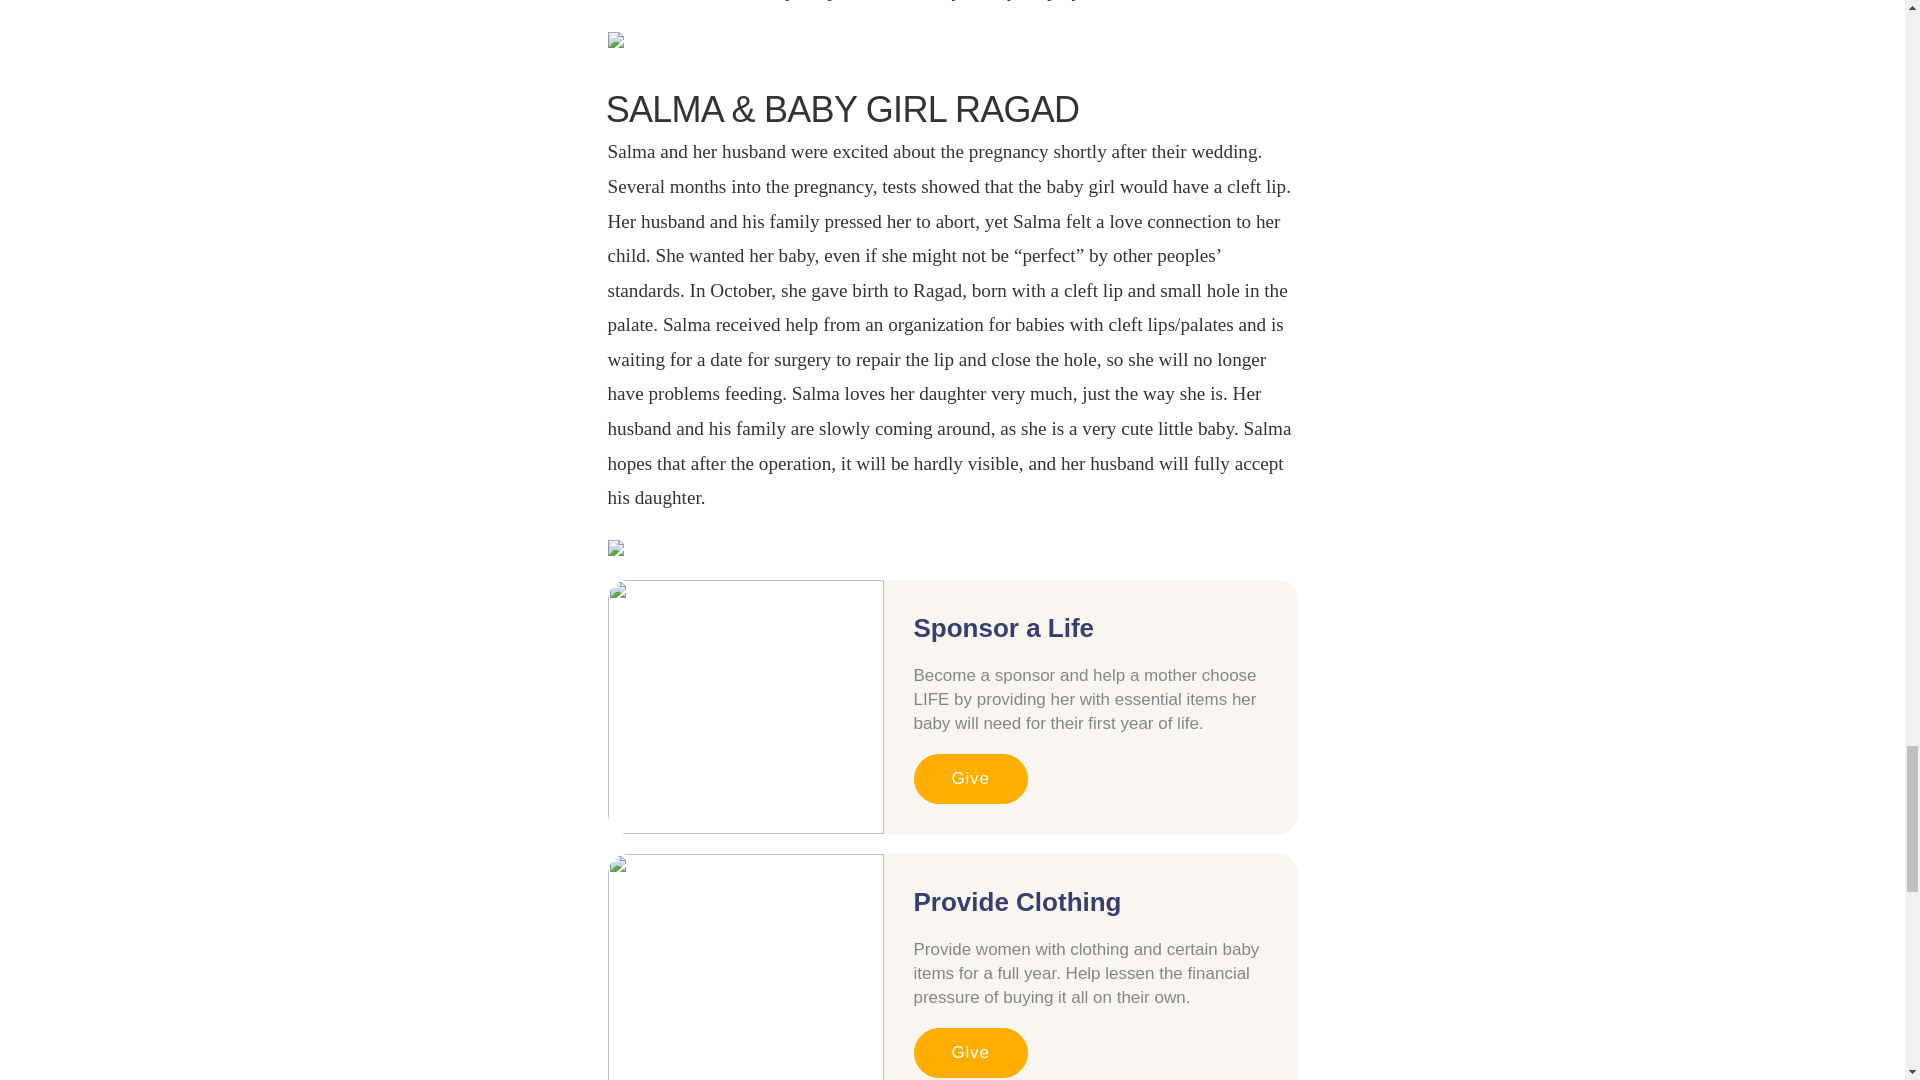 The width and height of the screenshot is (1920, 1080). I want to click on Sponsor a Life, so click(1004, 628).